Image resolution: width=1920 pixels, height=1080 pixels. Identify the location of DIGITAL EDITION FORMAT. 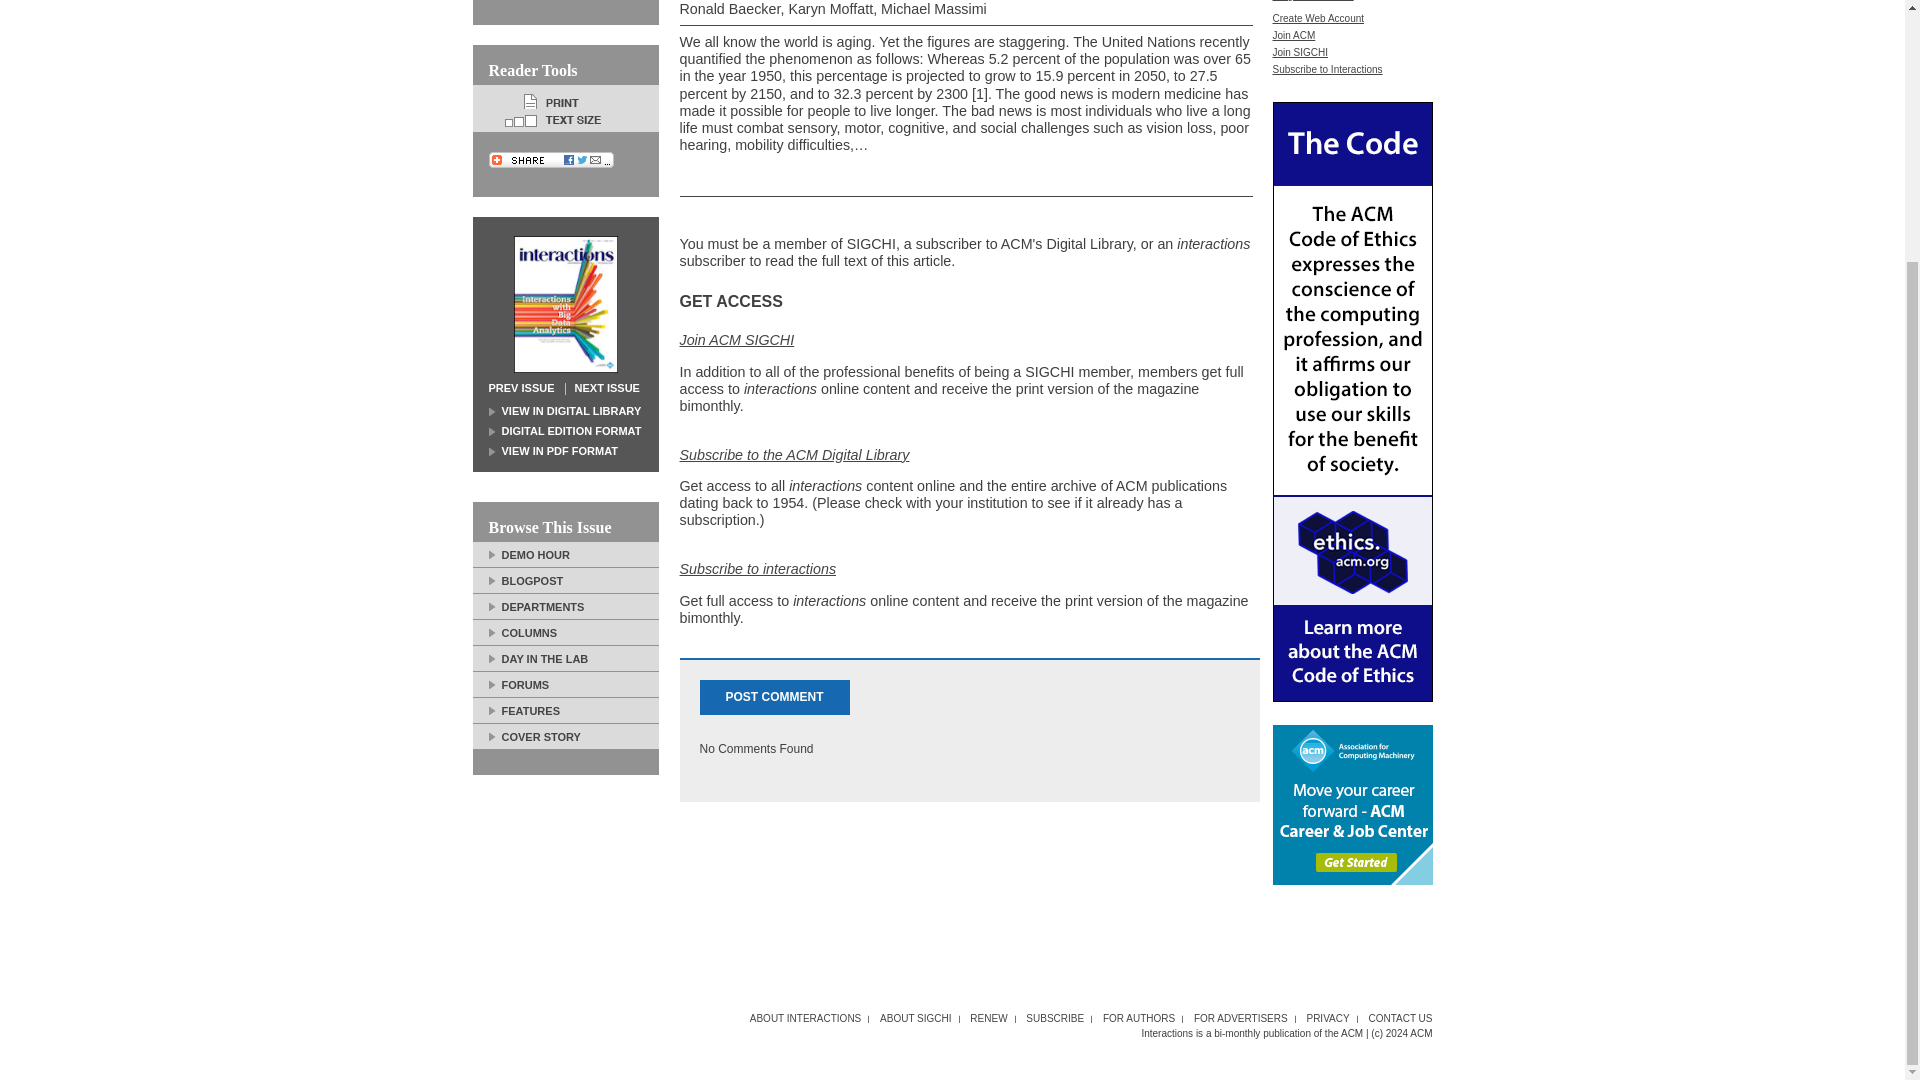
(564, 431).